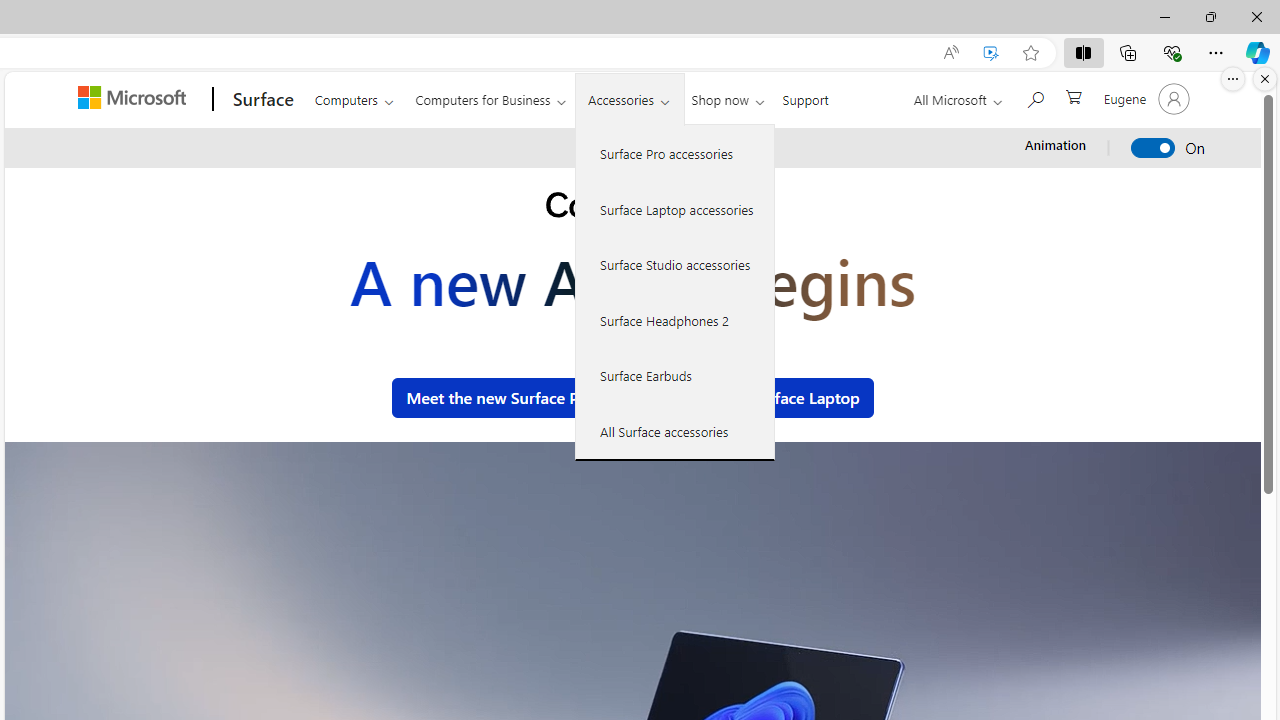 This screenshot has height=720, width=1280. Describe the element at coordinates (1072, 95) in the screenshot. I see `0 items in shopping cart` at that location.